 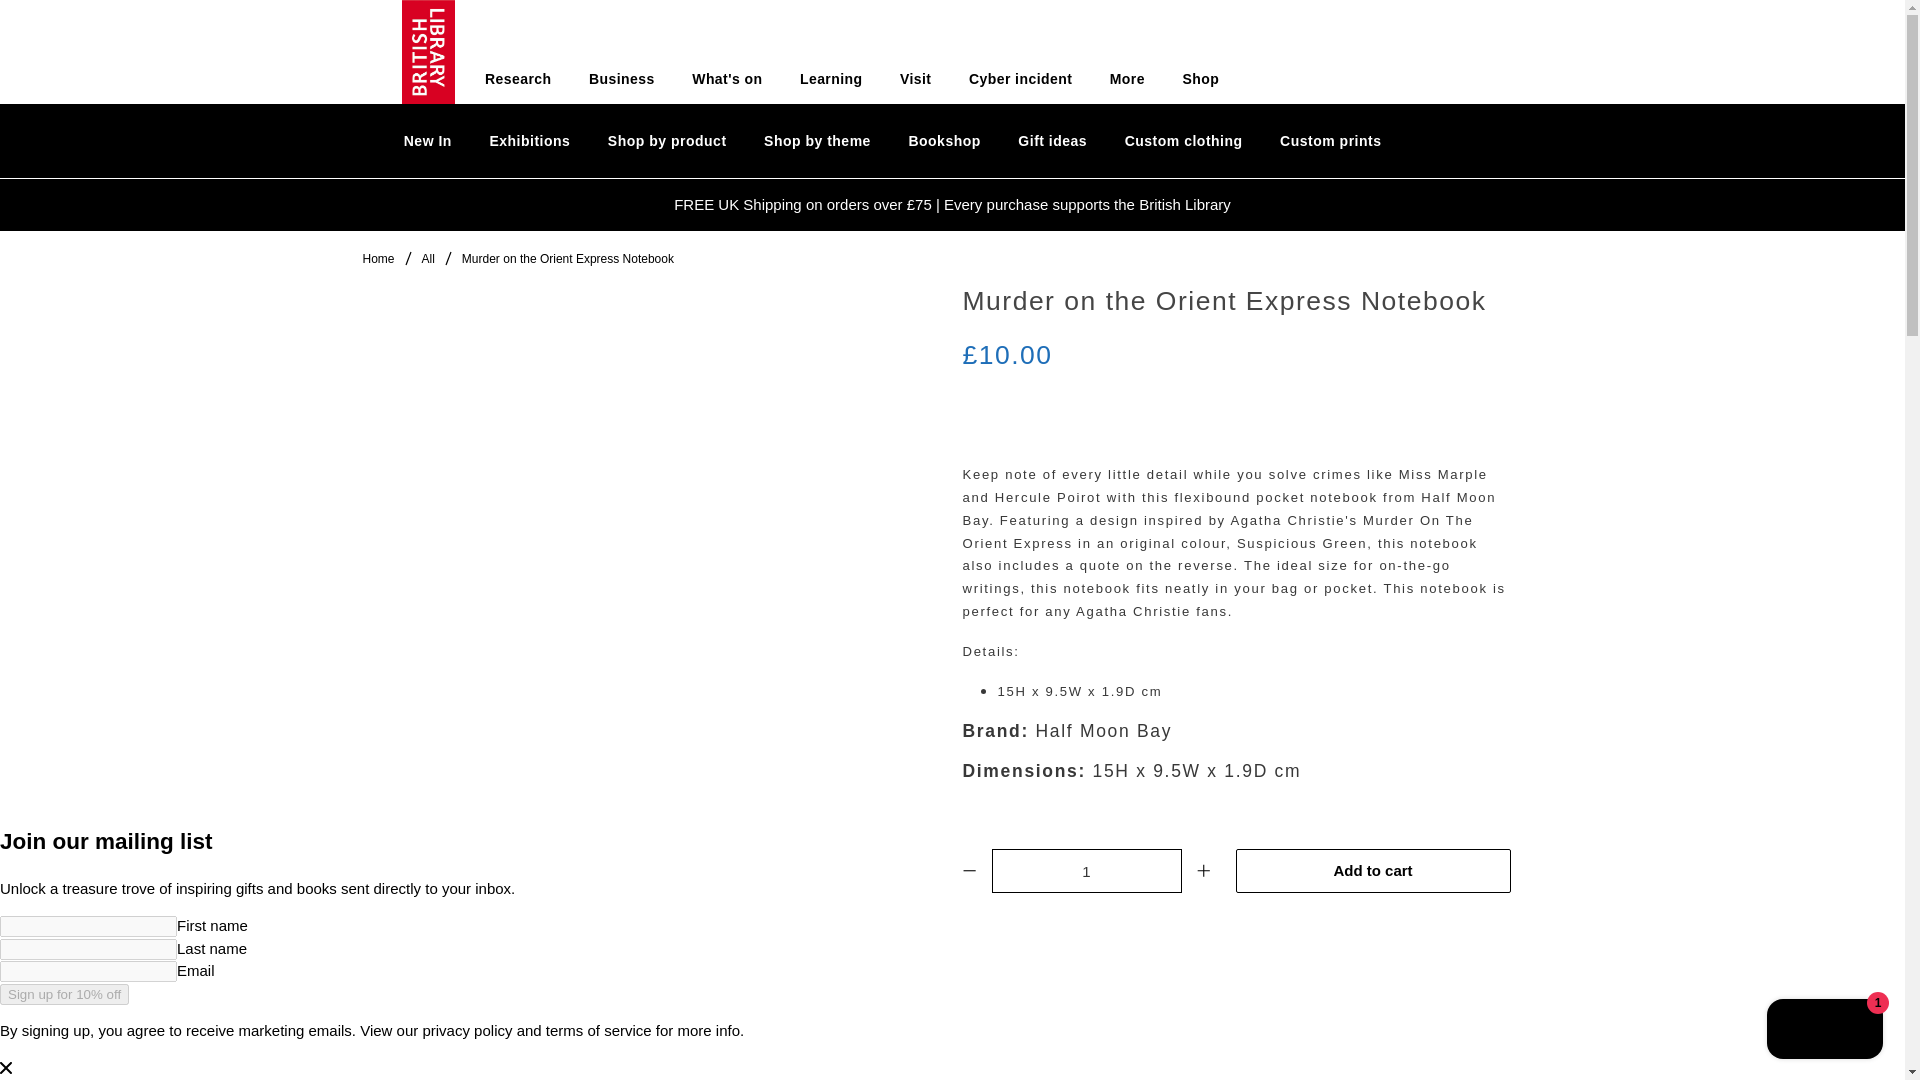 I want to click on Shop by product, so click(x=666, y=141).